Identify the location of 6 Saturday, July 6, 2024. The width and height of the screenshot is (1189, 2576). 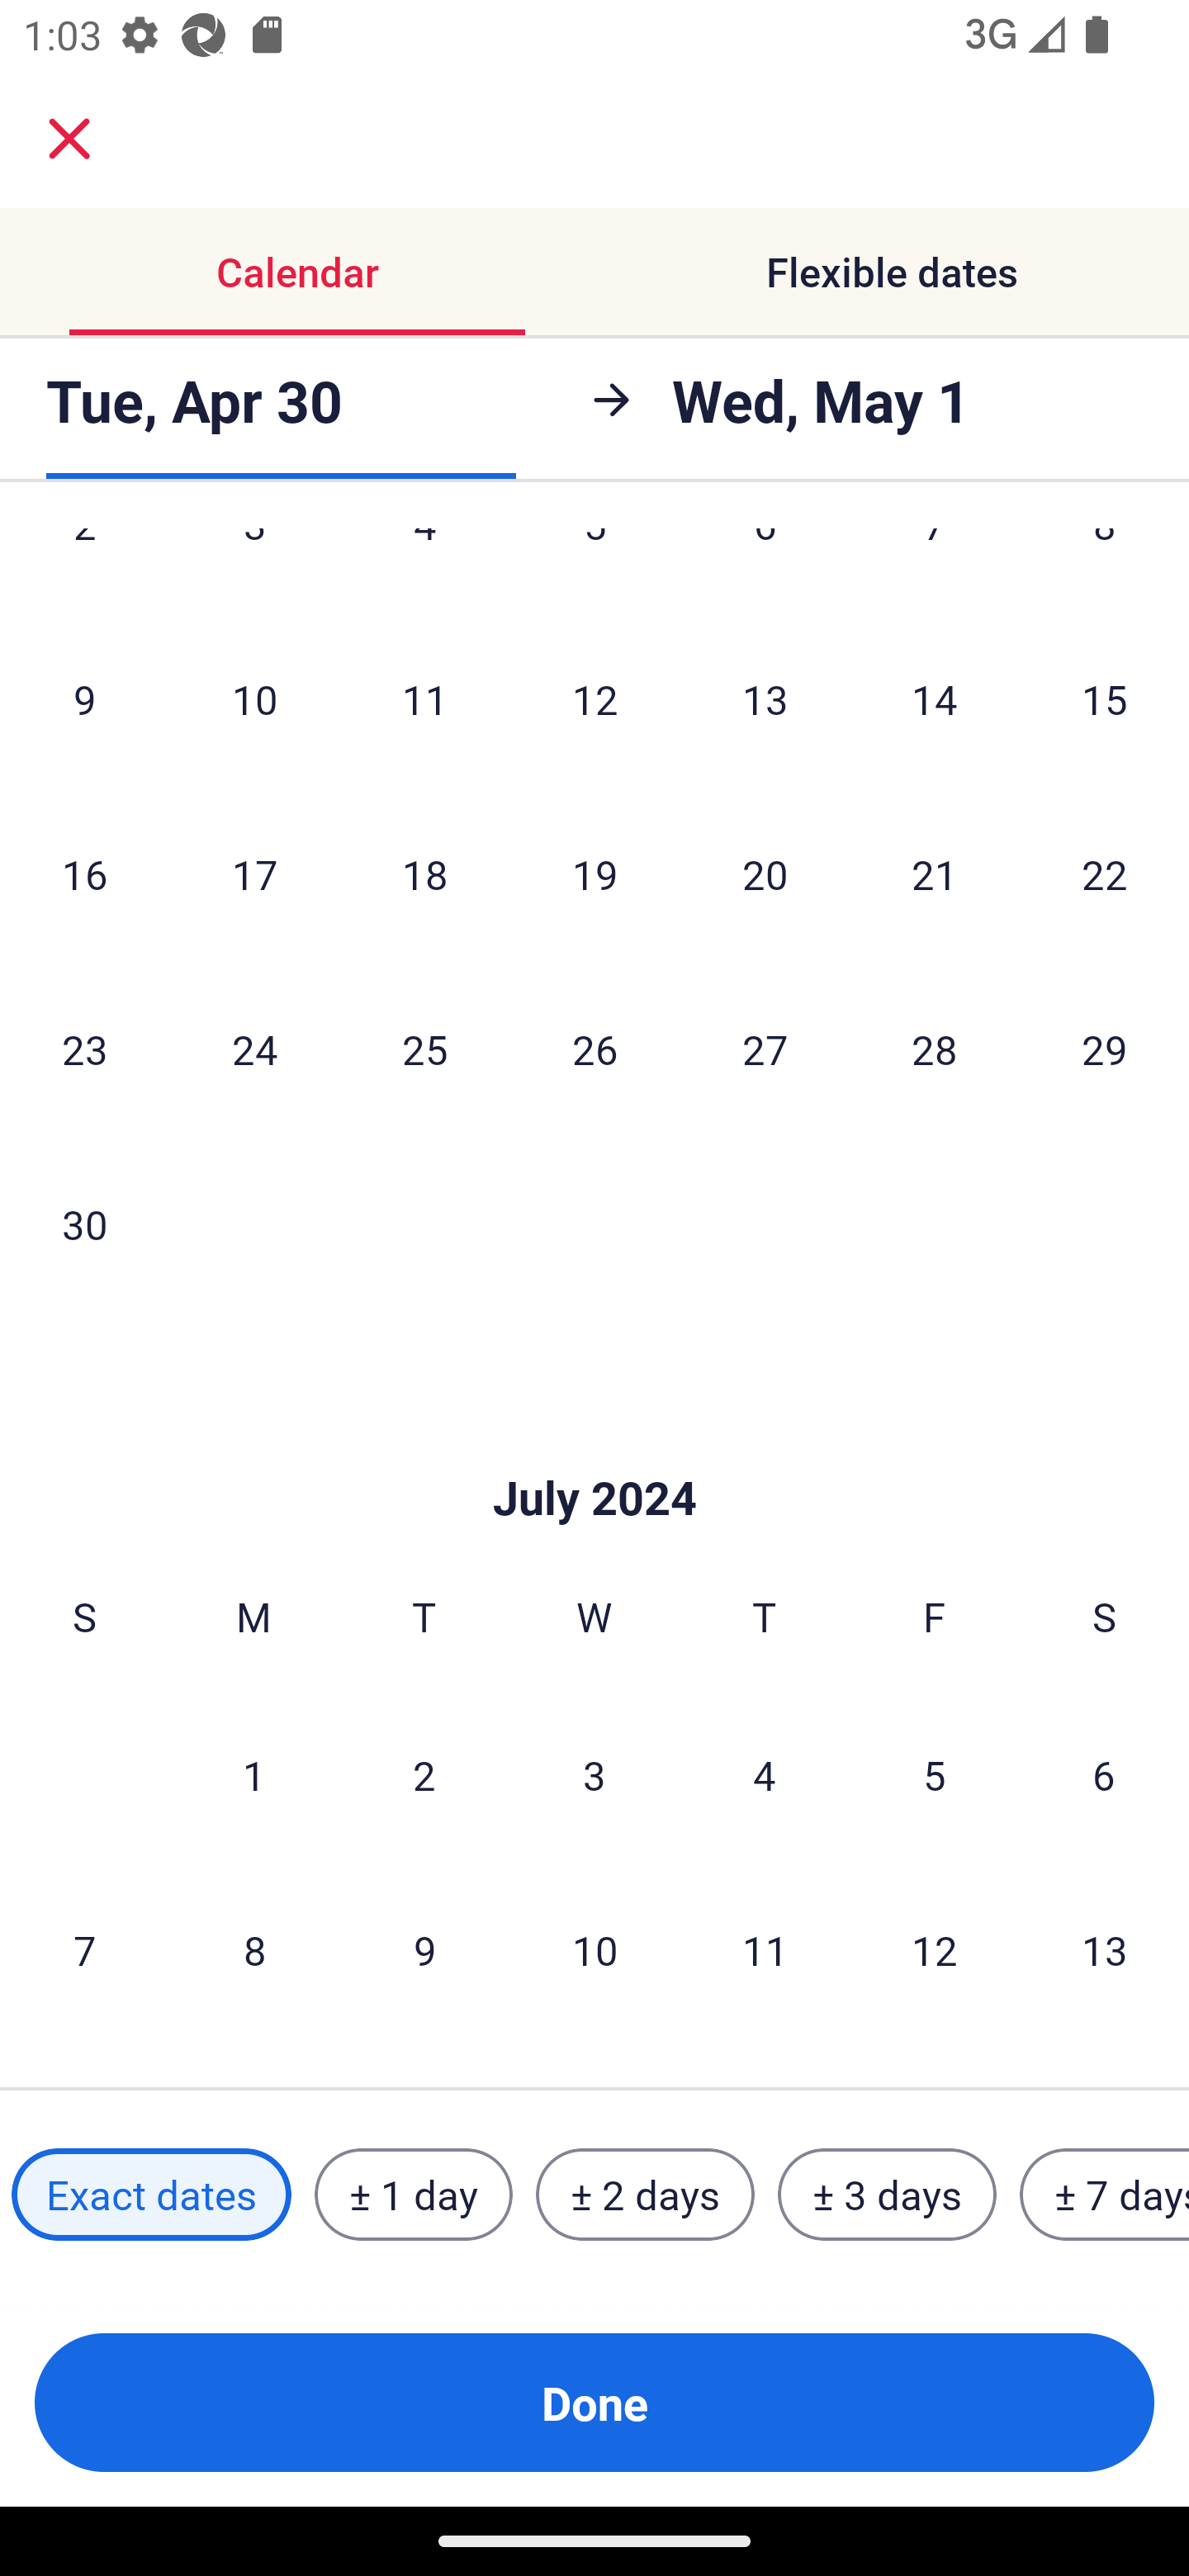
(1104, 1774).